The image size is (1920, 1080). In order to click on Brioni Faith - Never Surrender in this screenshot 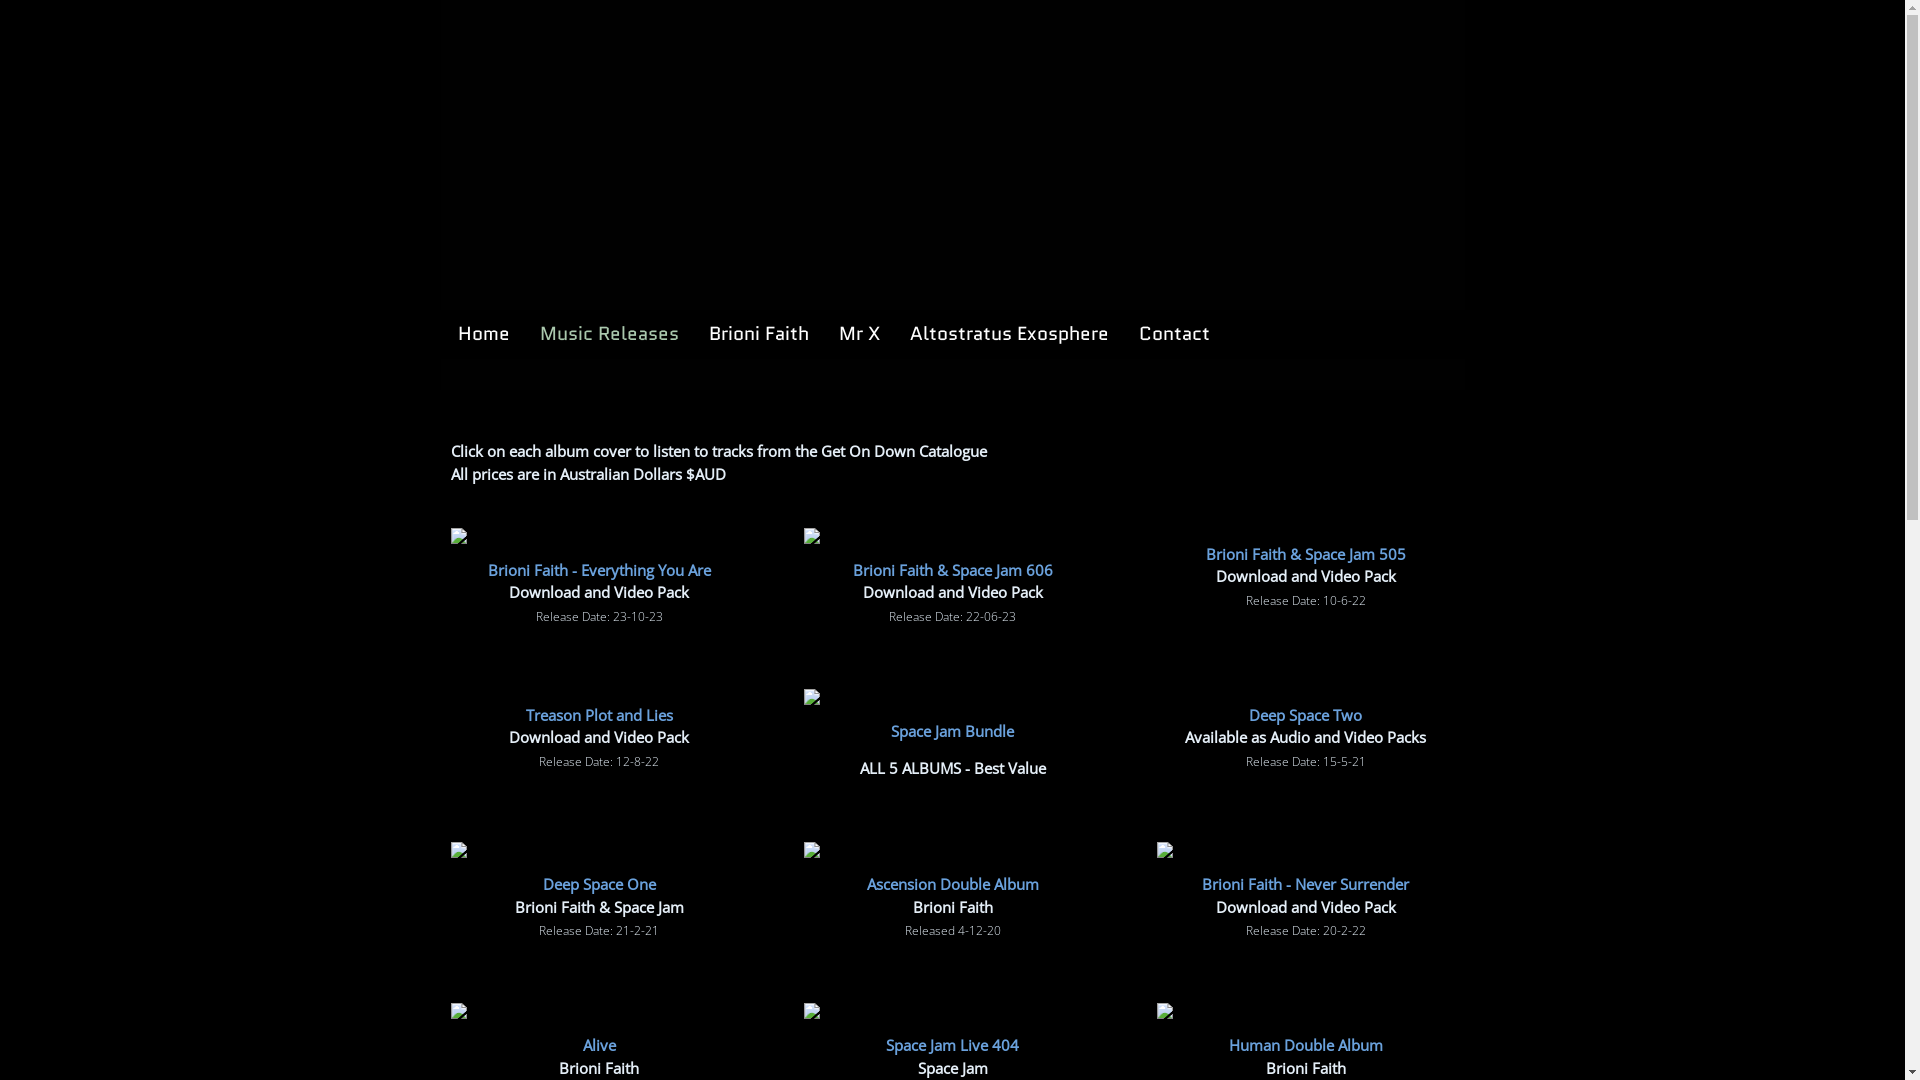, I will do `click(1306, 884)`.